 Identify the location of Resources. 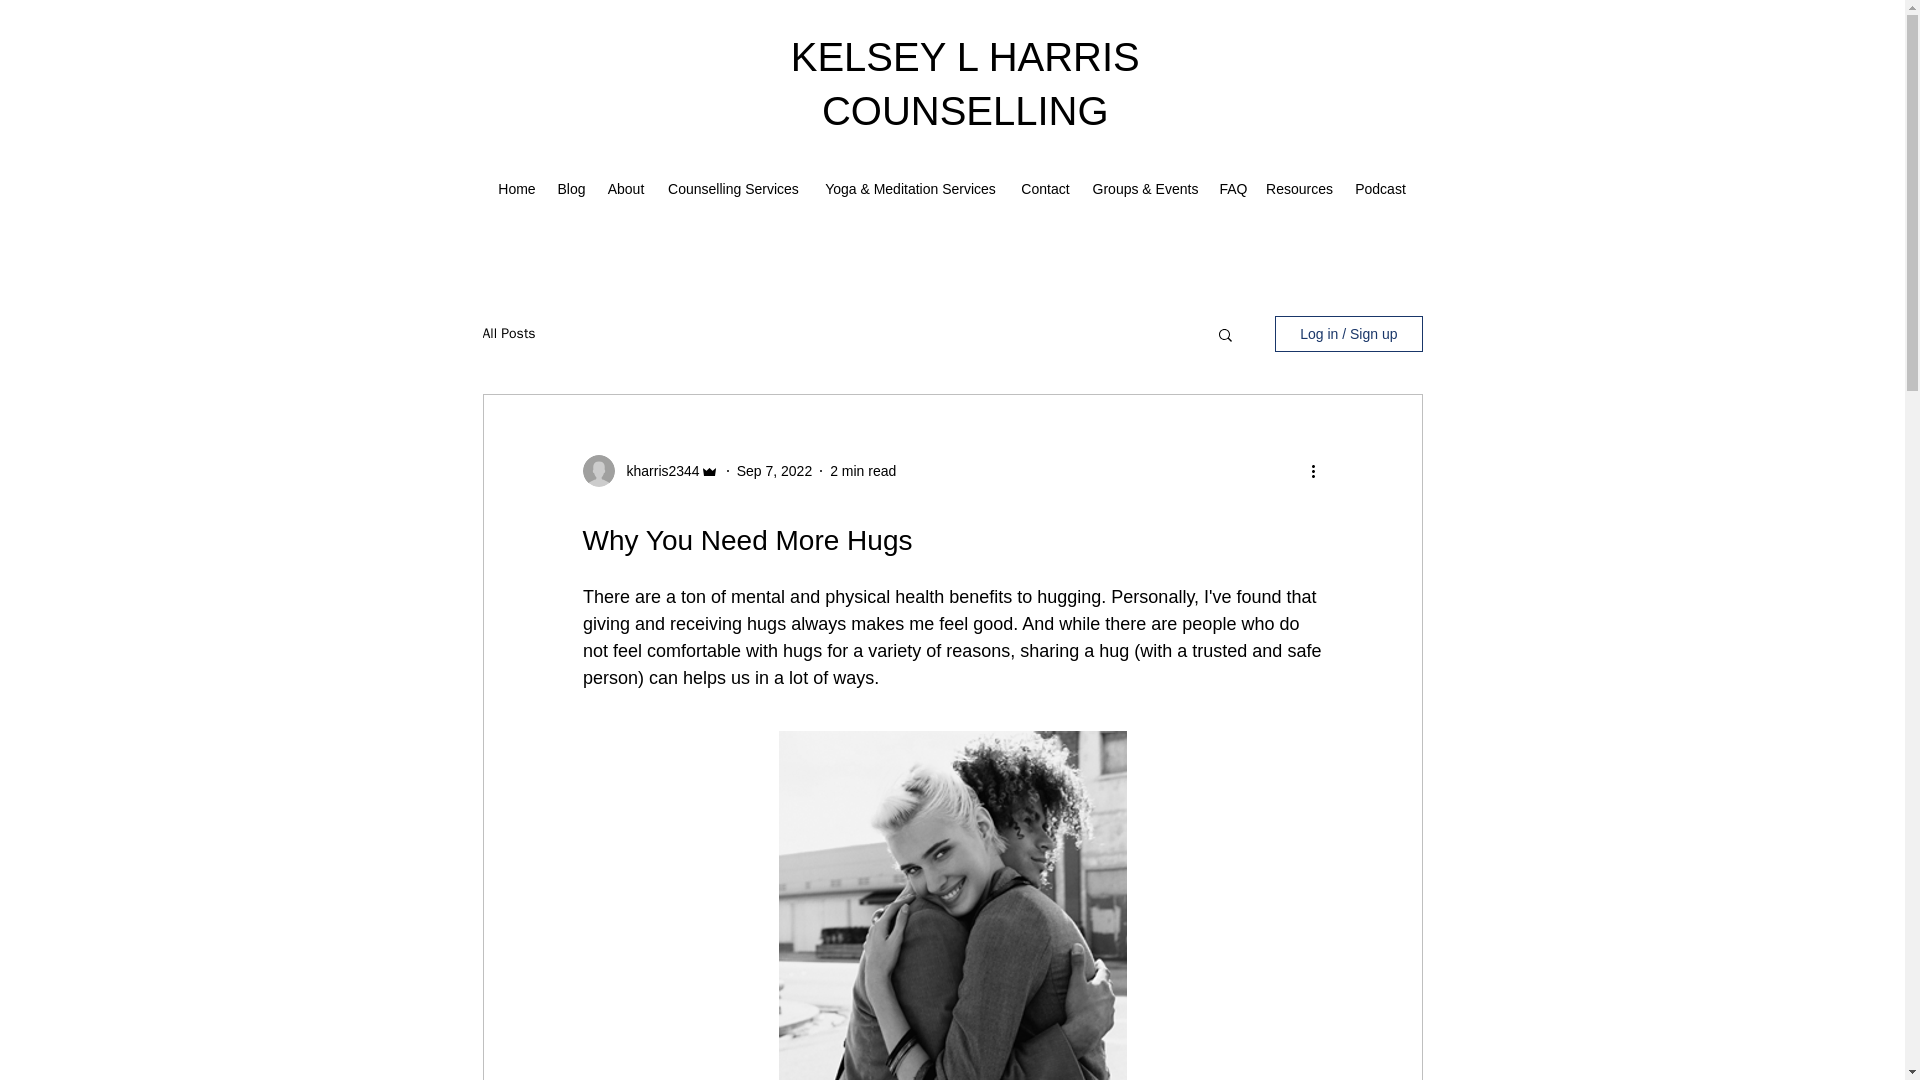
(1298, 188).